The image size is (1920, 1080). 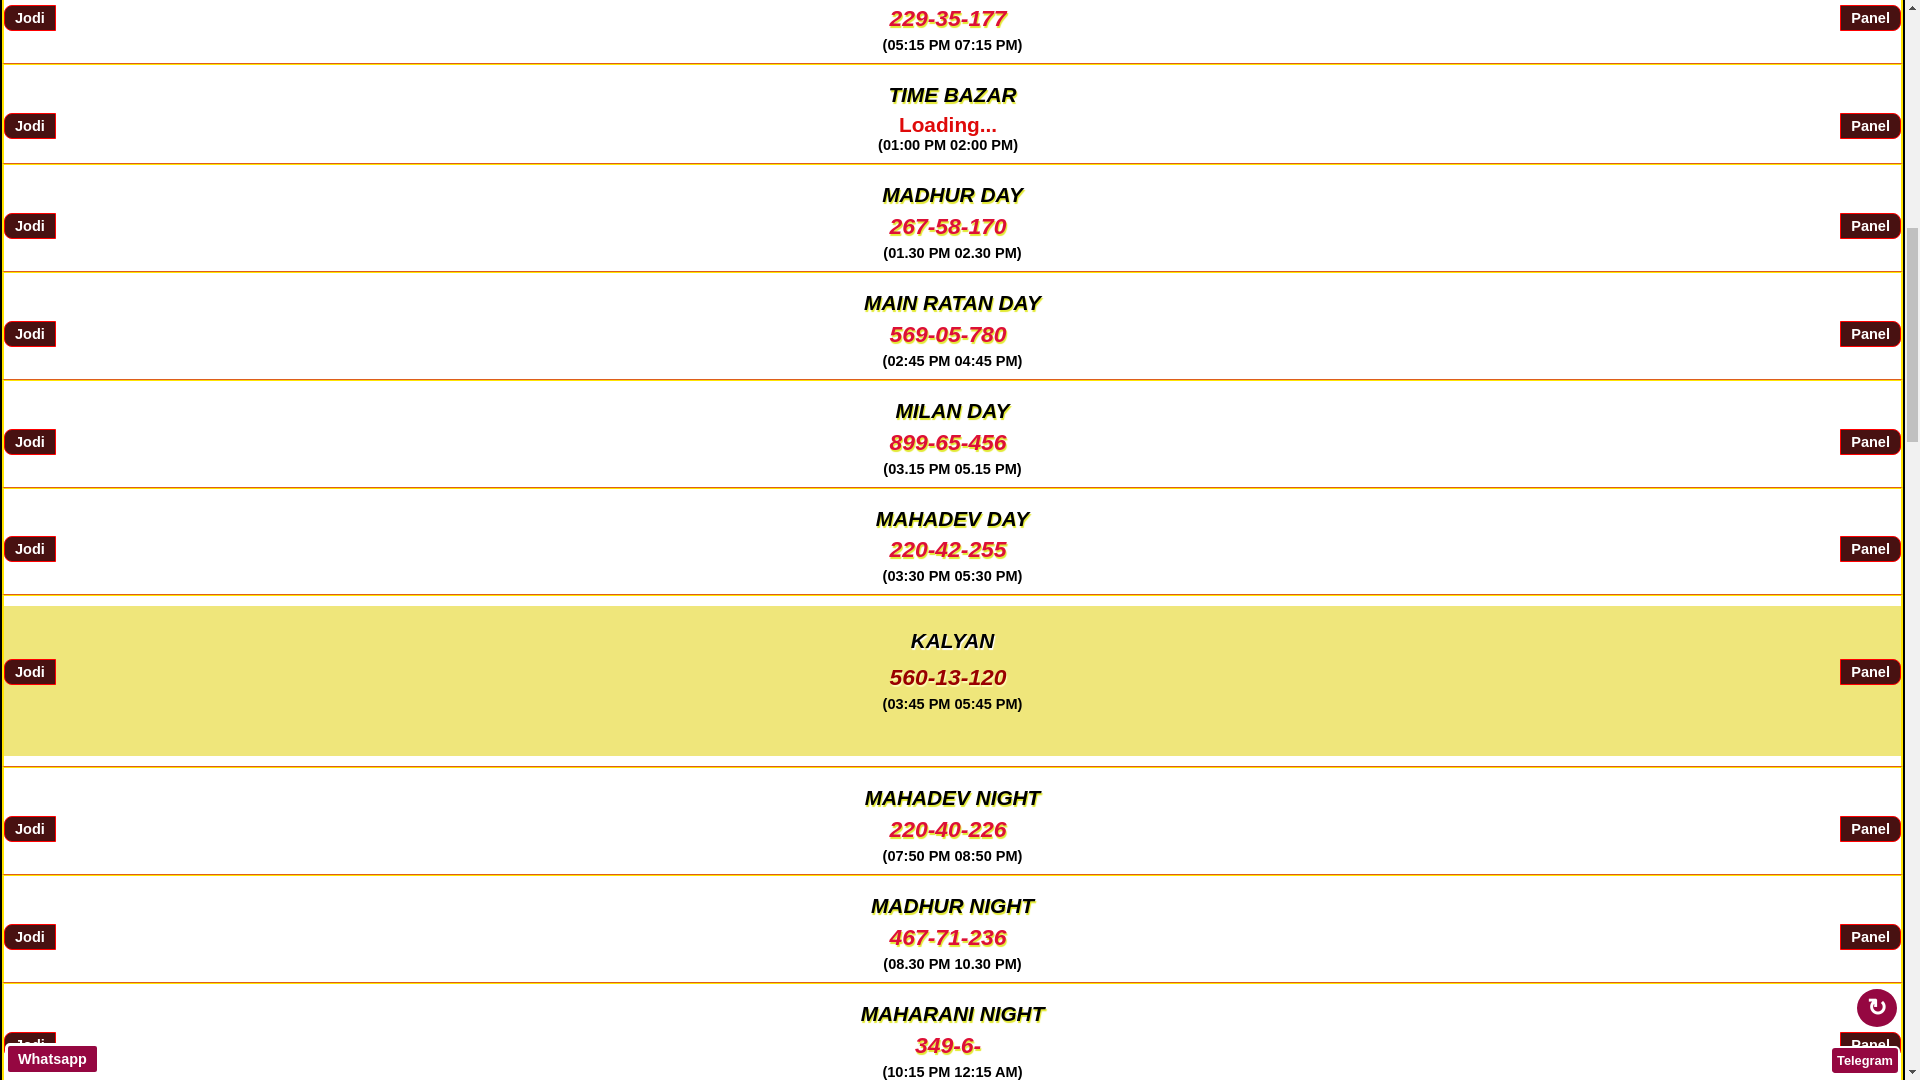 What do you see at coordinates (29, 671) in the screenshot?
I see `Jodi` at bounding box center [29, 671].